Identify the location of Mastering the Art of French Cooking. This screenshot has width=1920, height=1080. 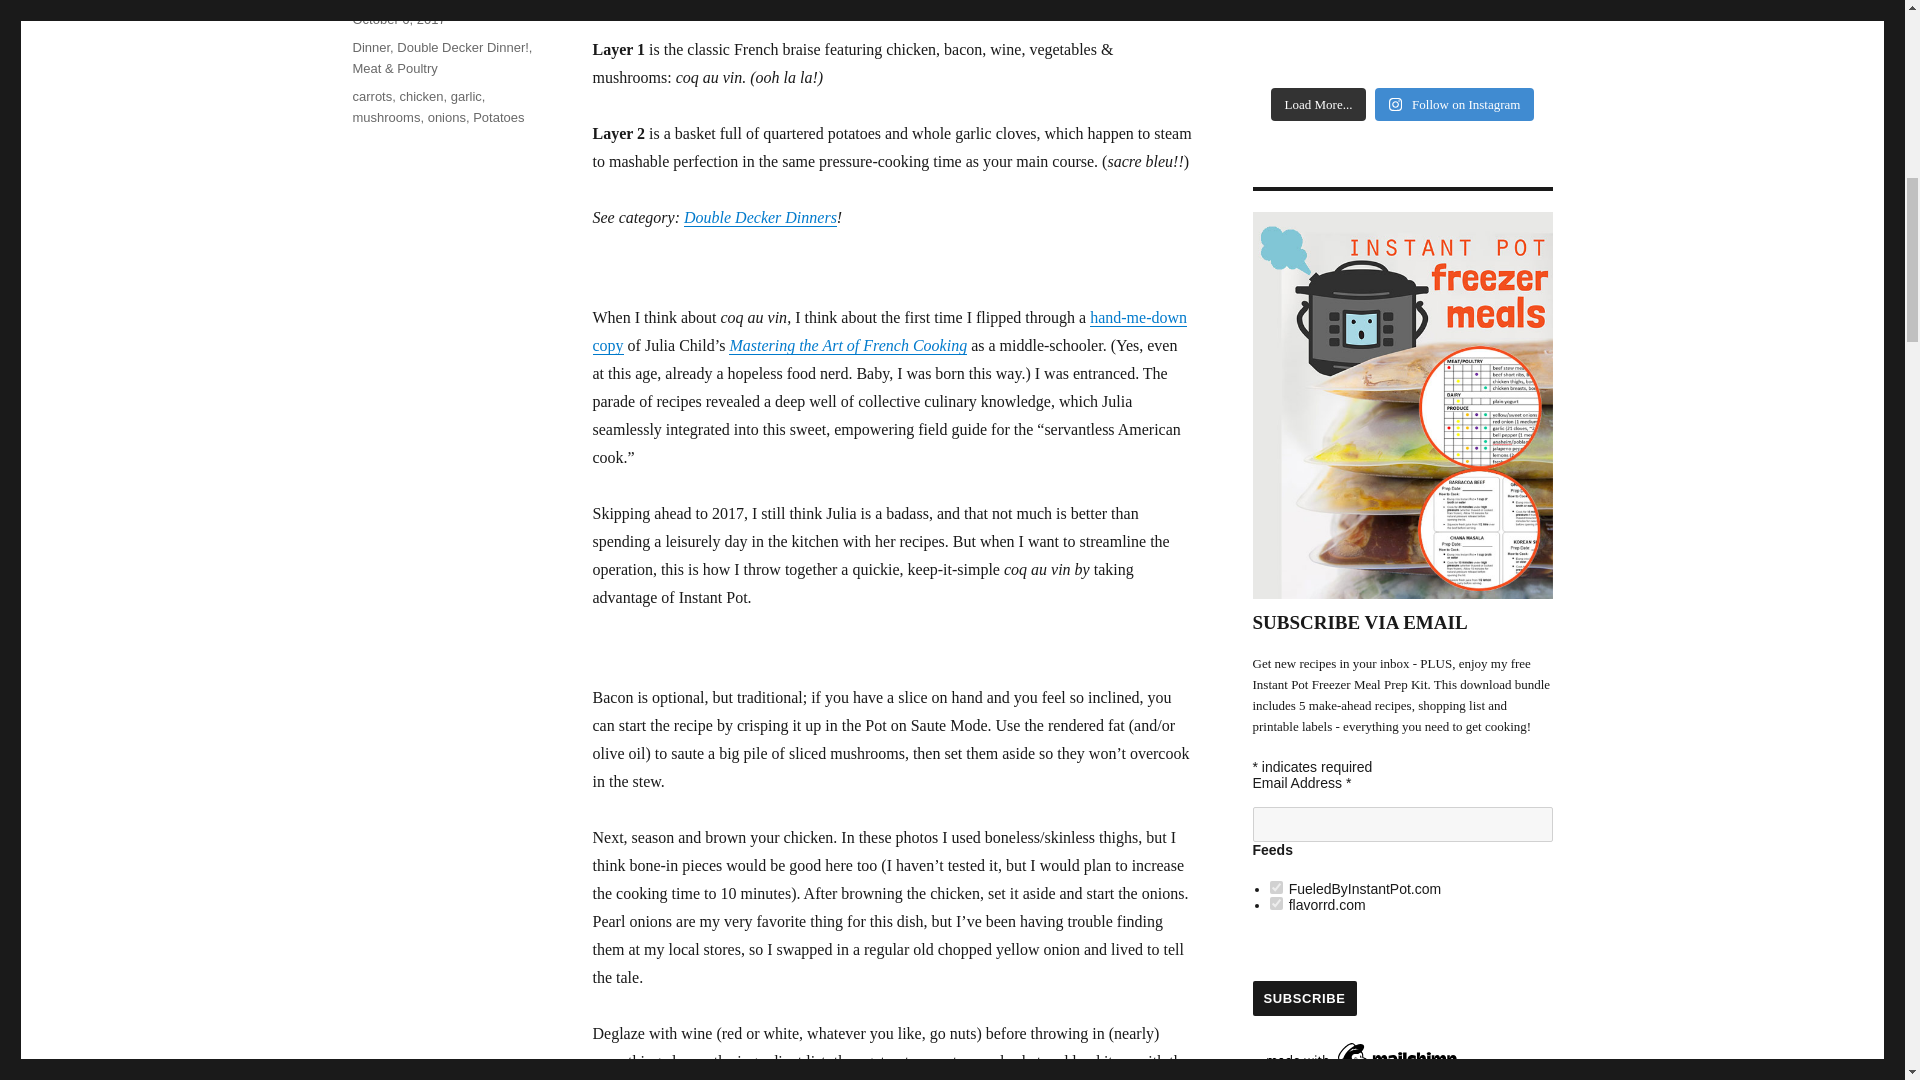
(848, 345).